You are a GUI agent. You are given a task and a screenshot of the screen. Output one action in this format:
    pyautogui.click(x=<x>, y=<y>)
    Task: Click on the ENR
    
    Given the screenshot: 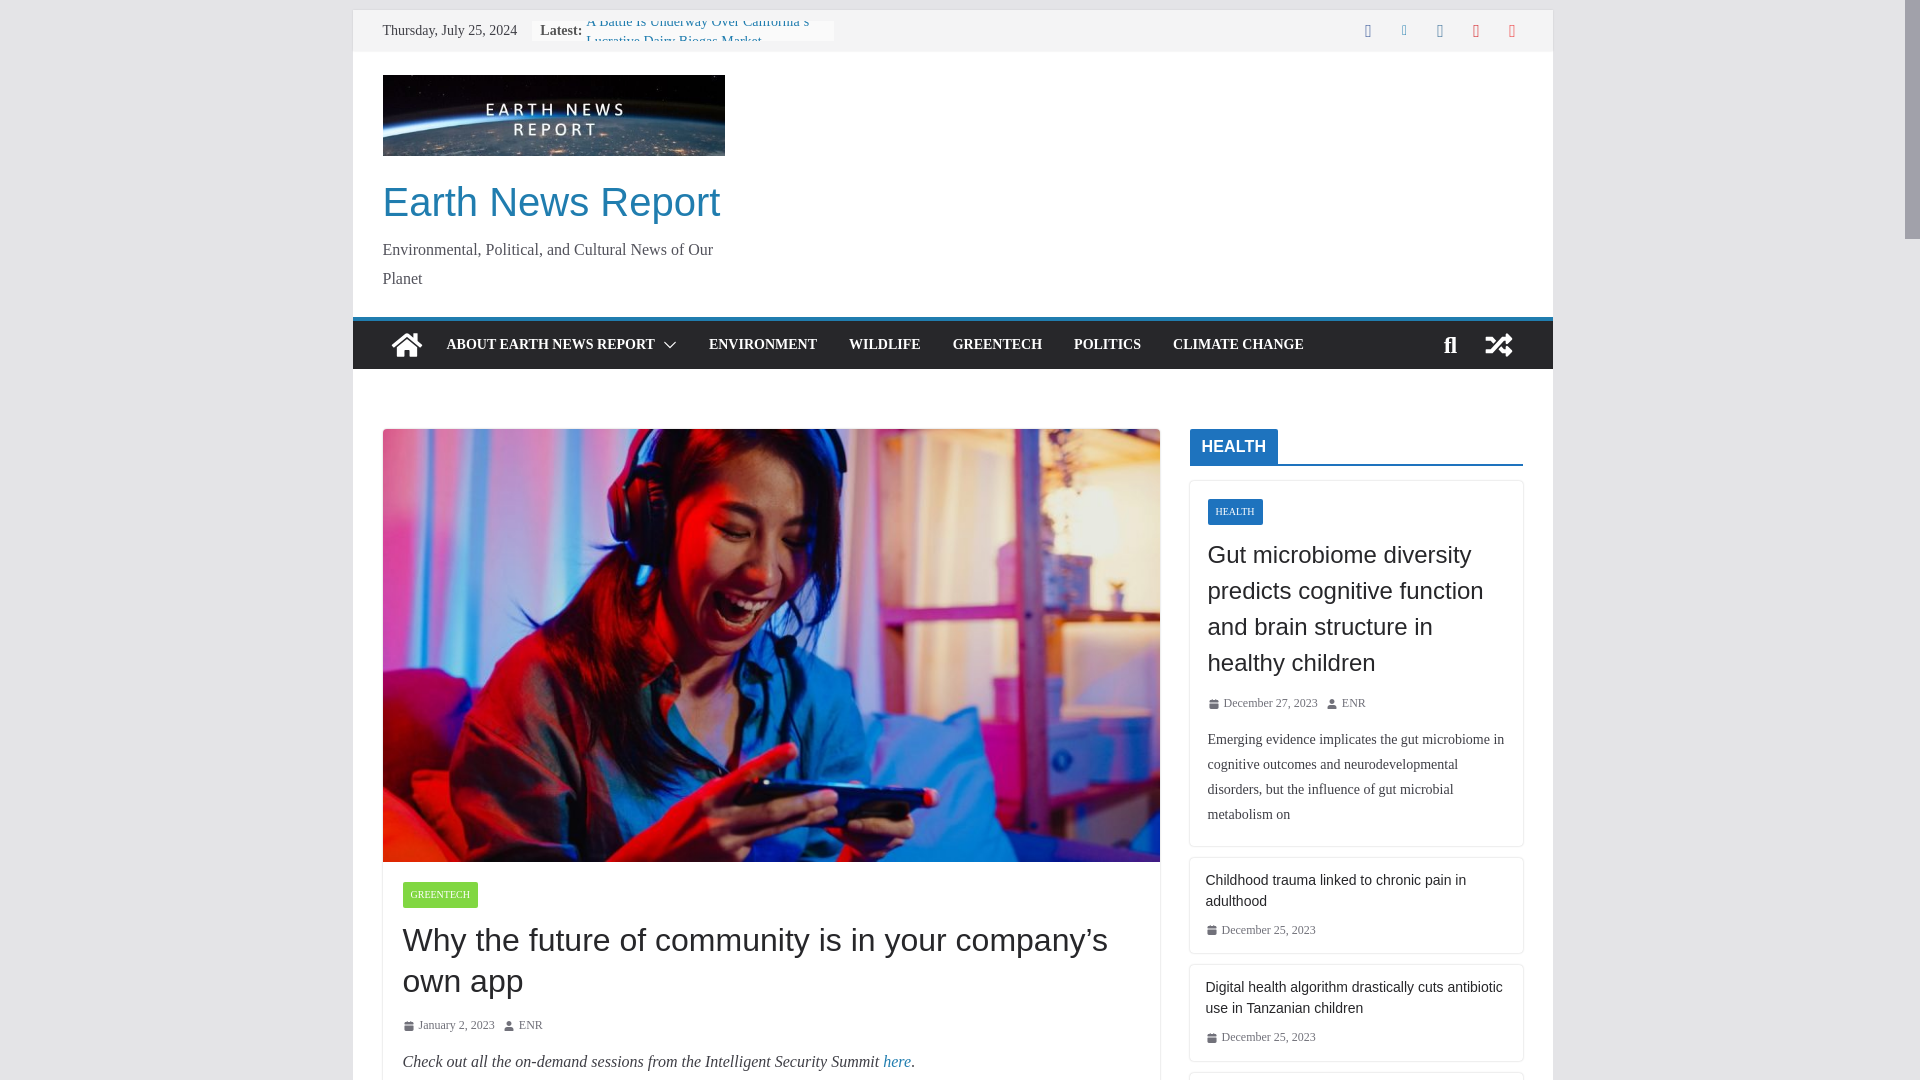 What is the action you would take?
    pyautogui.click(x=530, y=1026)
    